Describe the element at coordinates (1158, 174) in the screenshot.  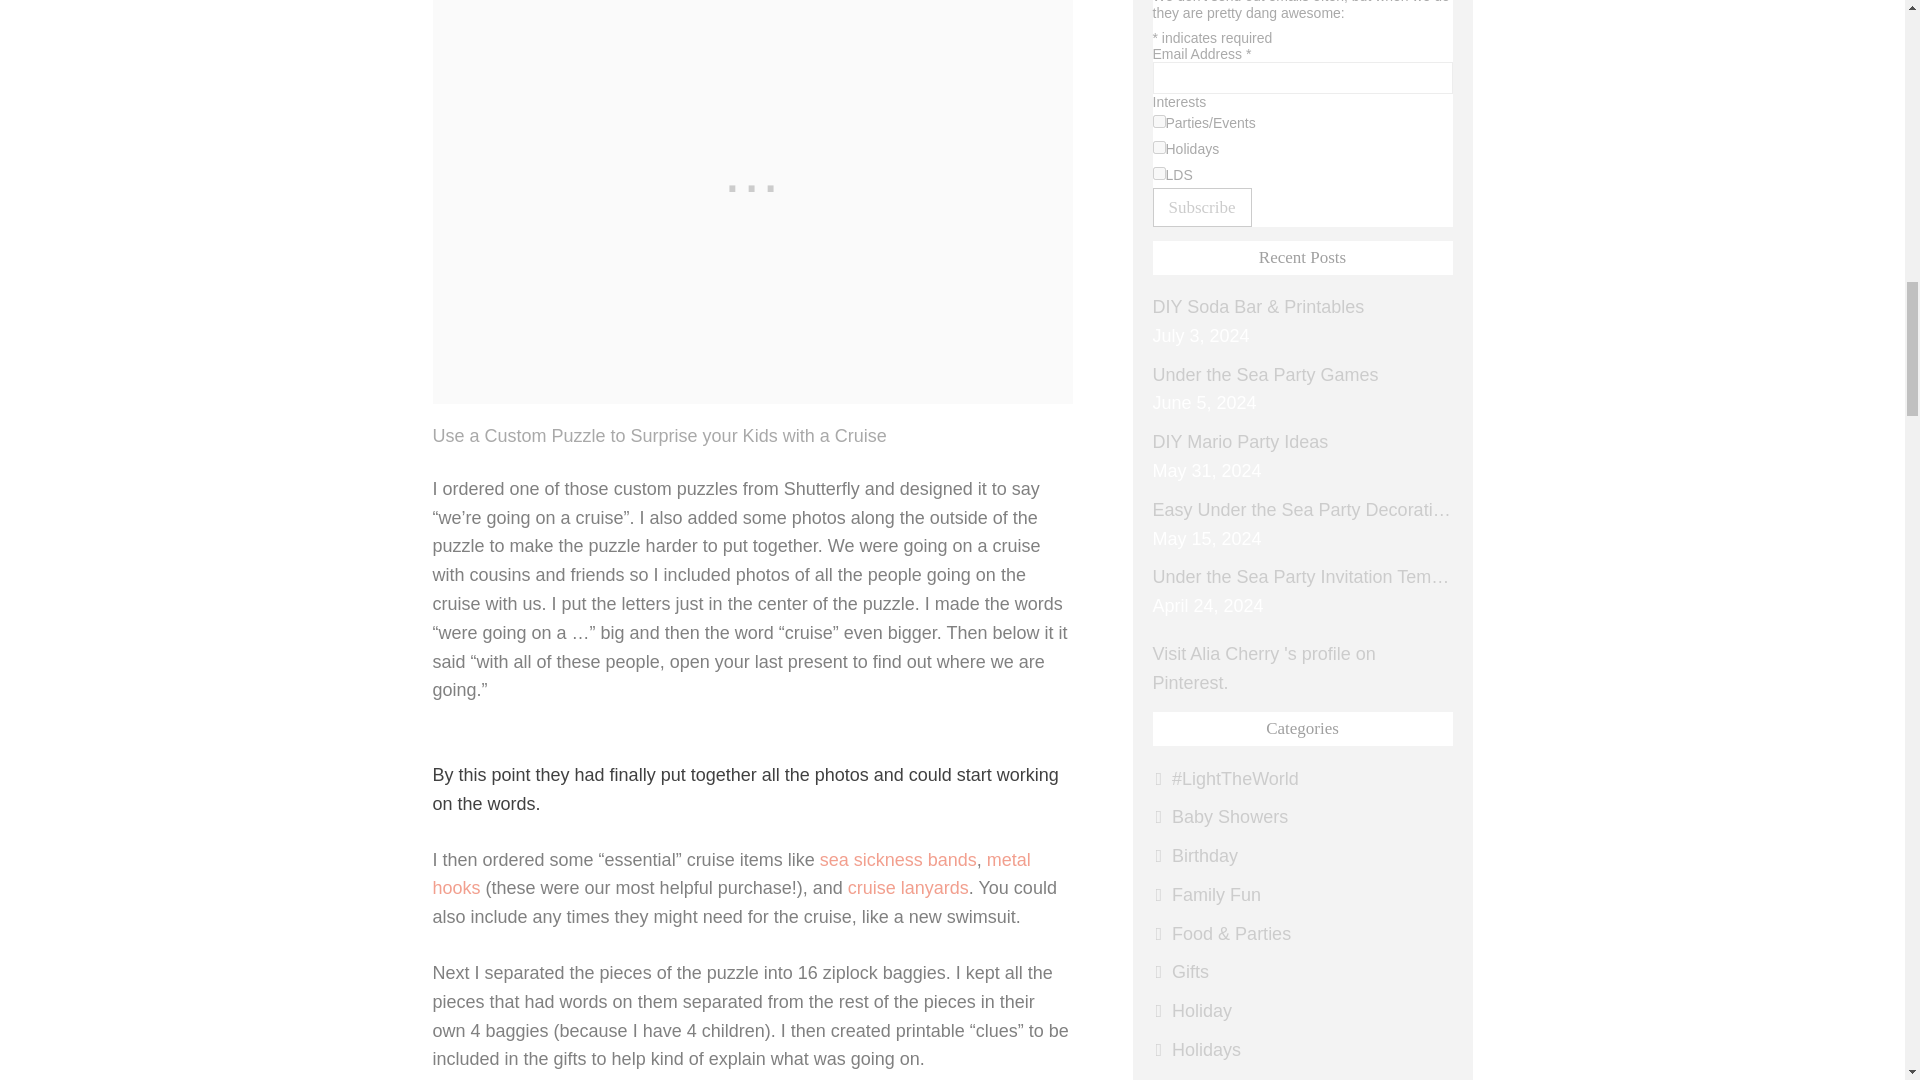
I see `4` at that location.